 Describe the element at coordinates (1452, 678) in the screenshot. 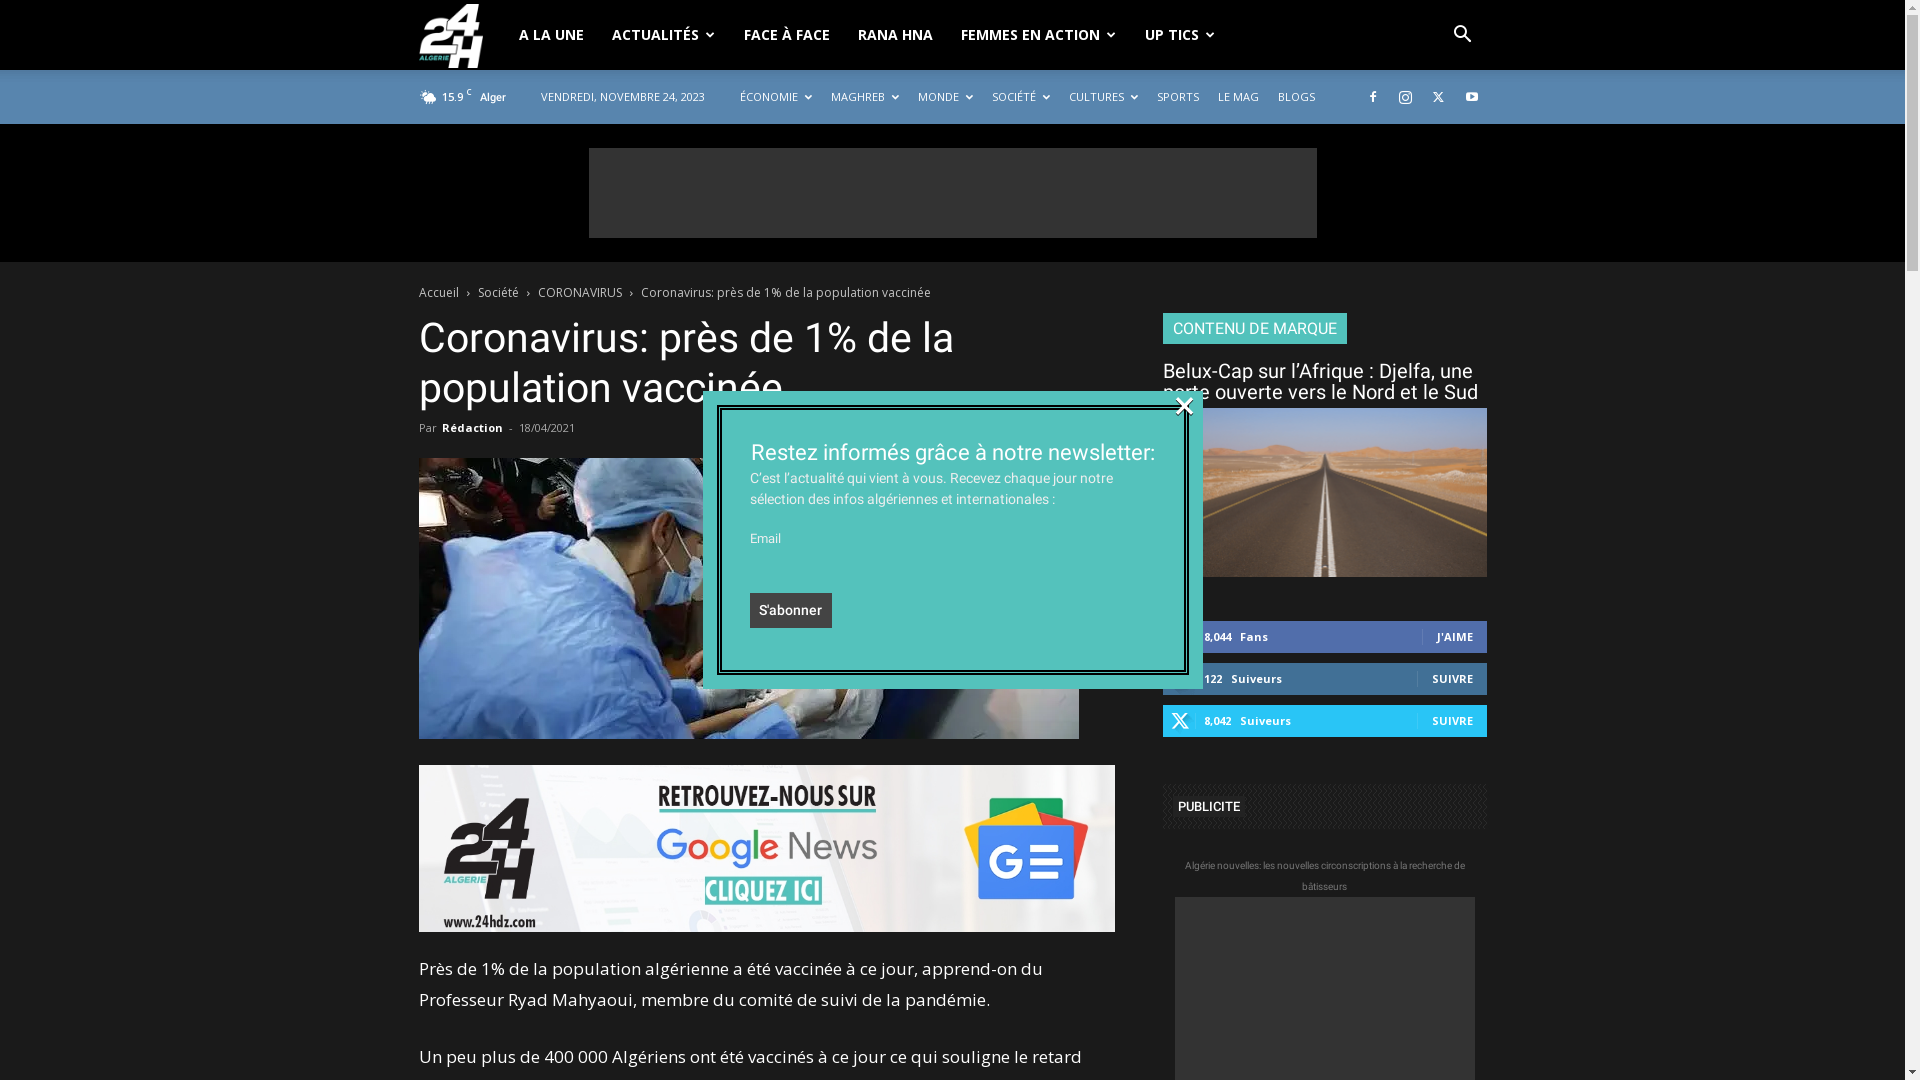

I see `SUIVRE` at that location.